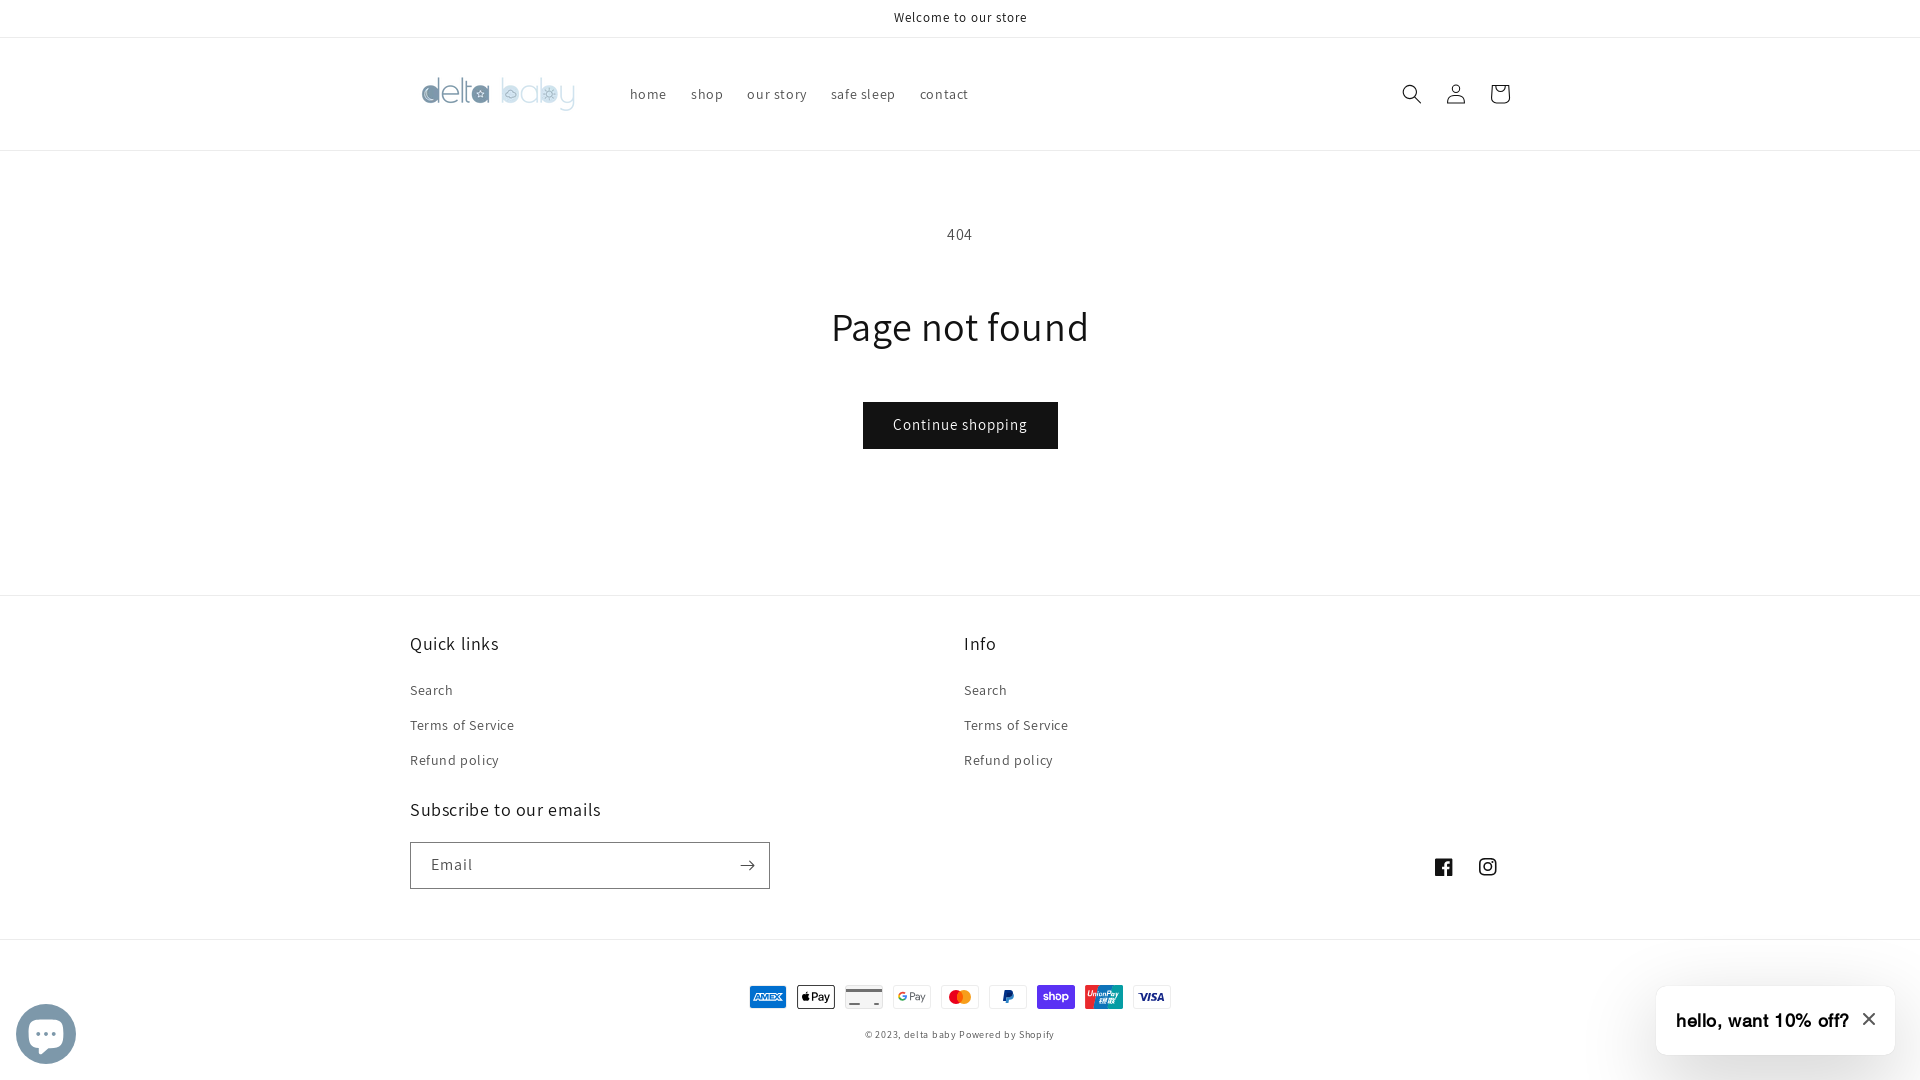 This screenshot has width=1920, height=1080. Describe the element at coordinates (1444, 867) in the screenshot. I see `Facebook` at that location.